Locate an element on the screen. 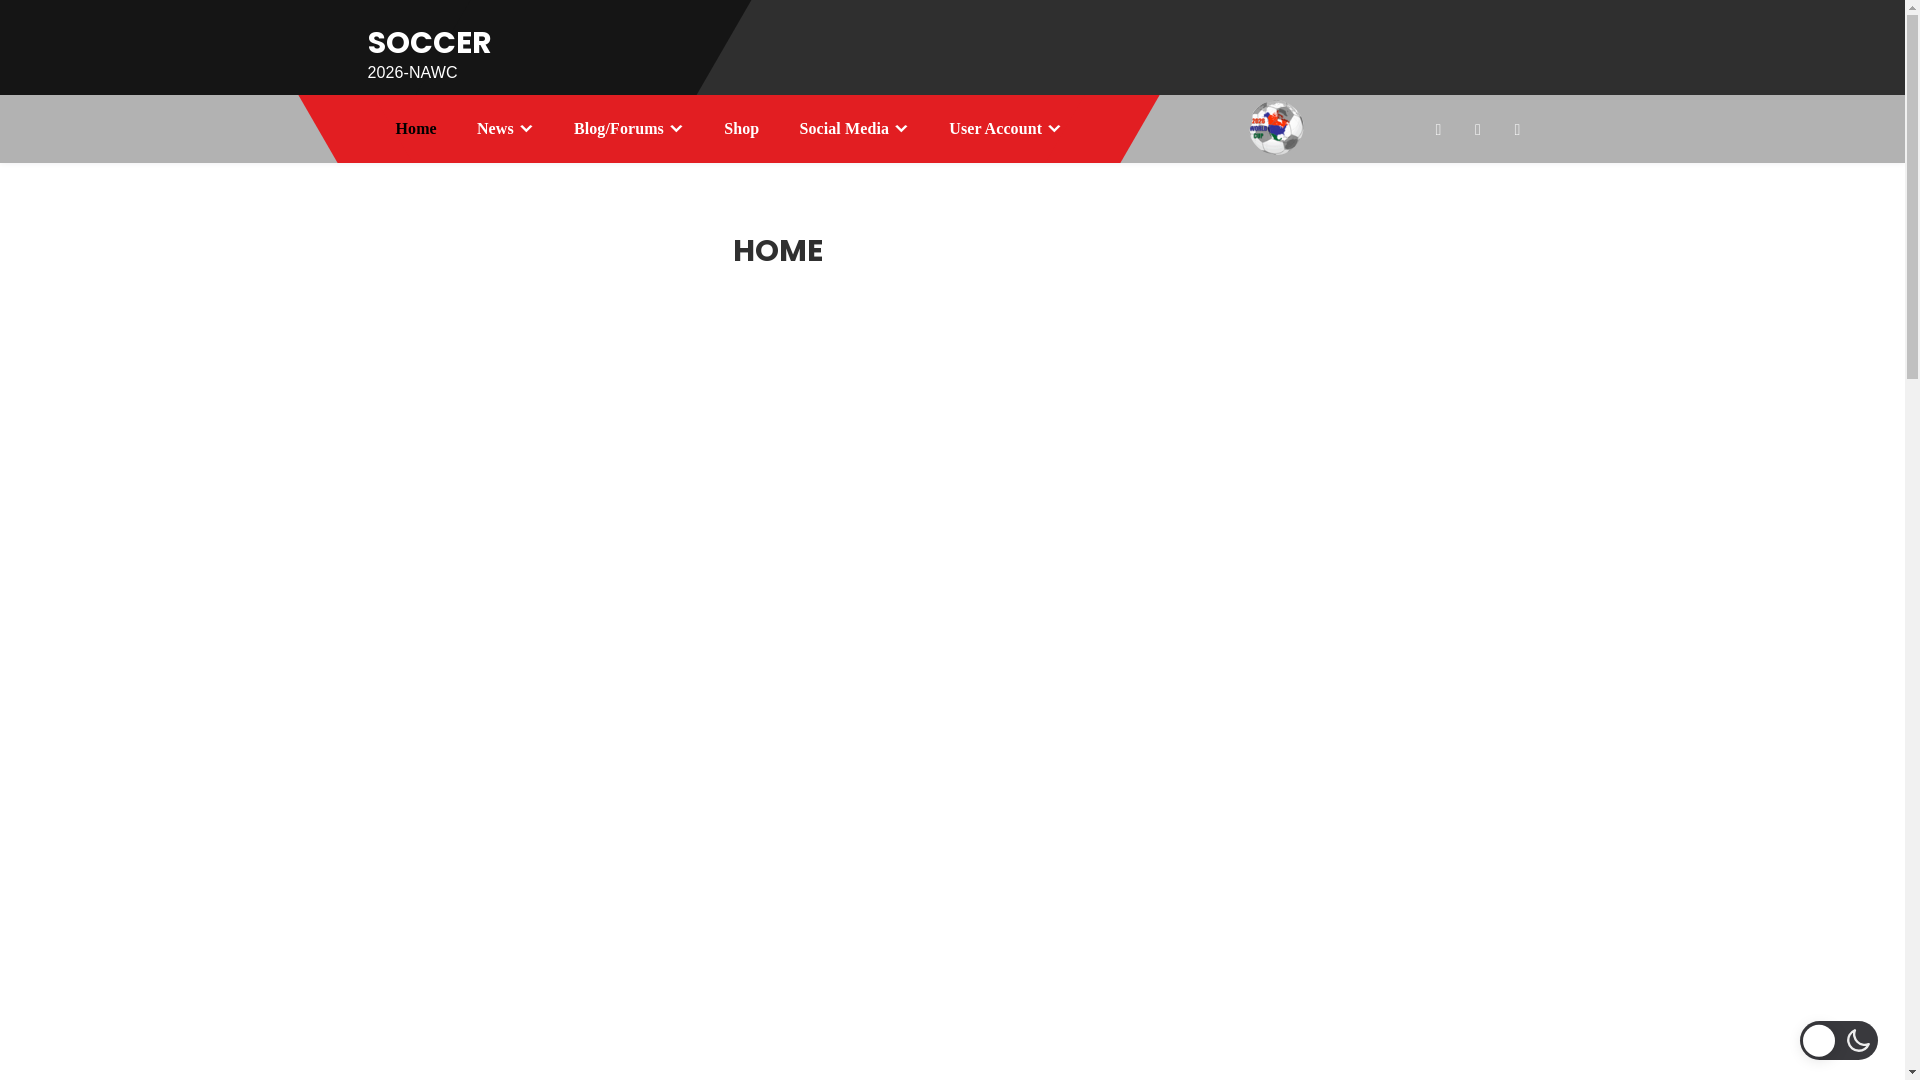  News is located at coordinates (506, 129).